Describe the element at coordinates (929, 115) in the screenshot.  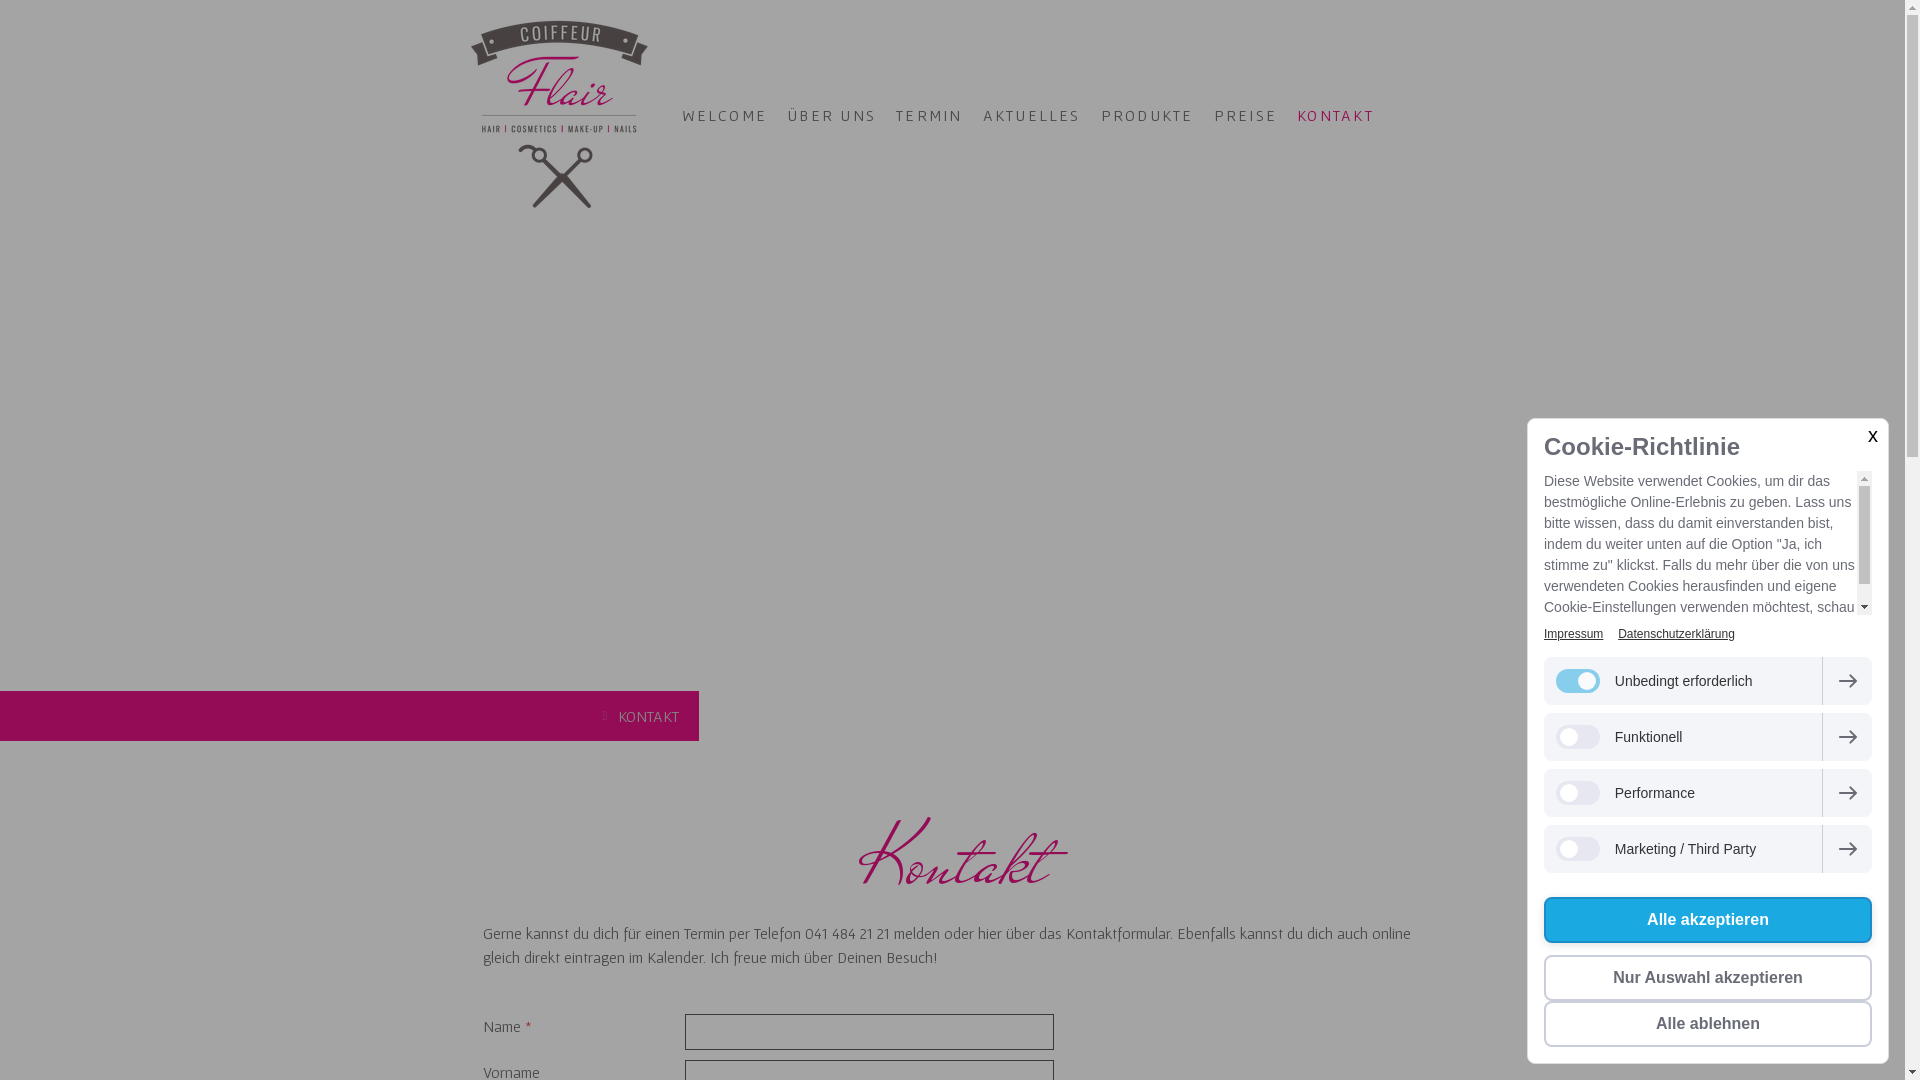
I see `TERMIN` at that location.